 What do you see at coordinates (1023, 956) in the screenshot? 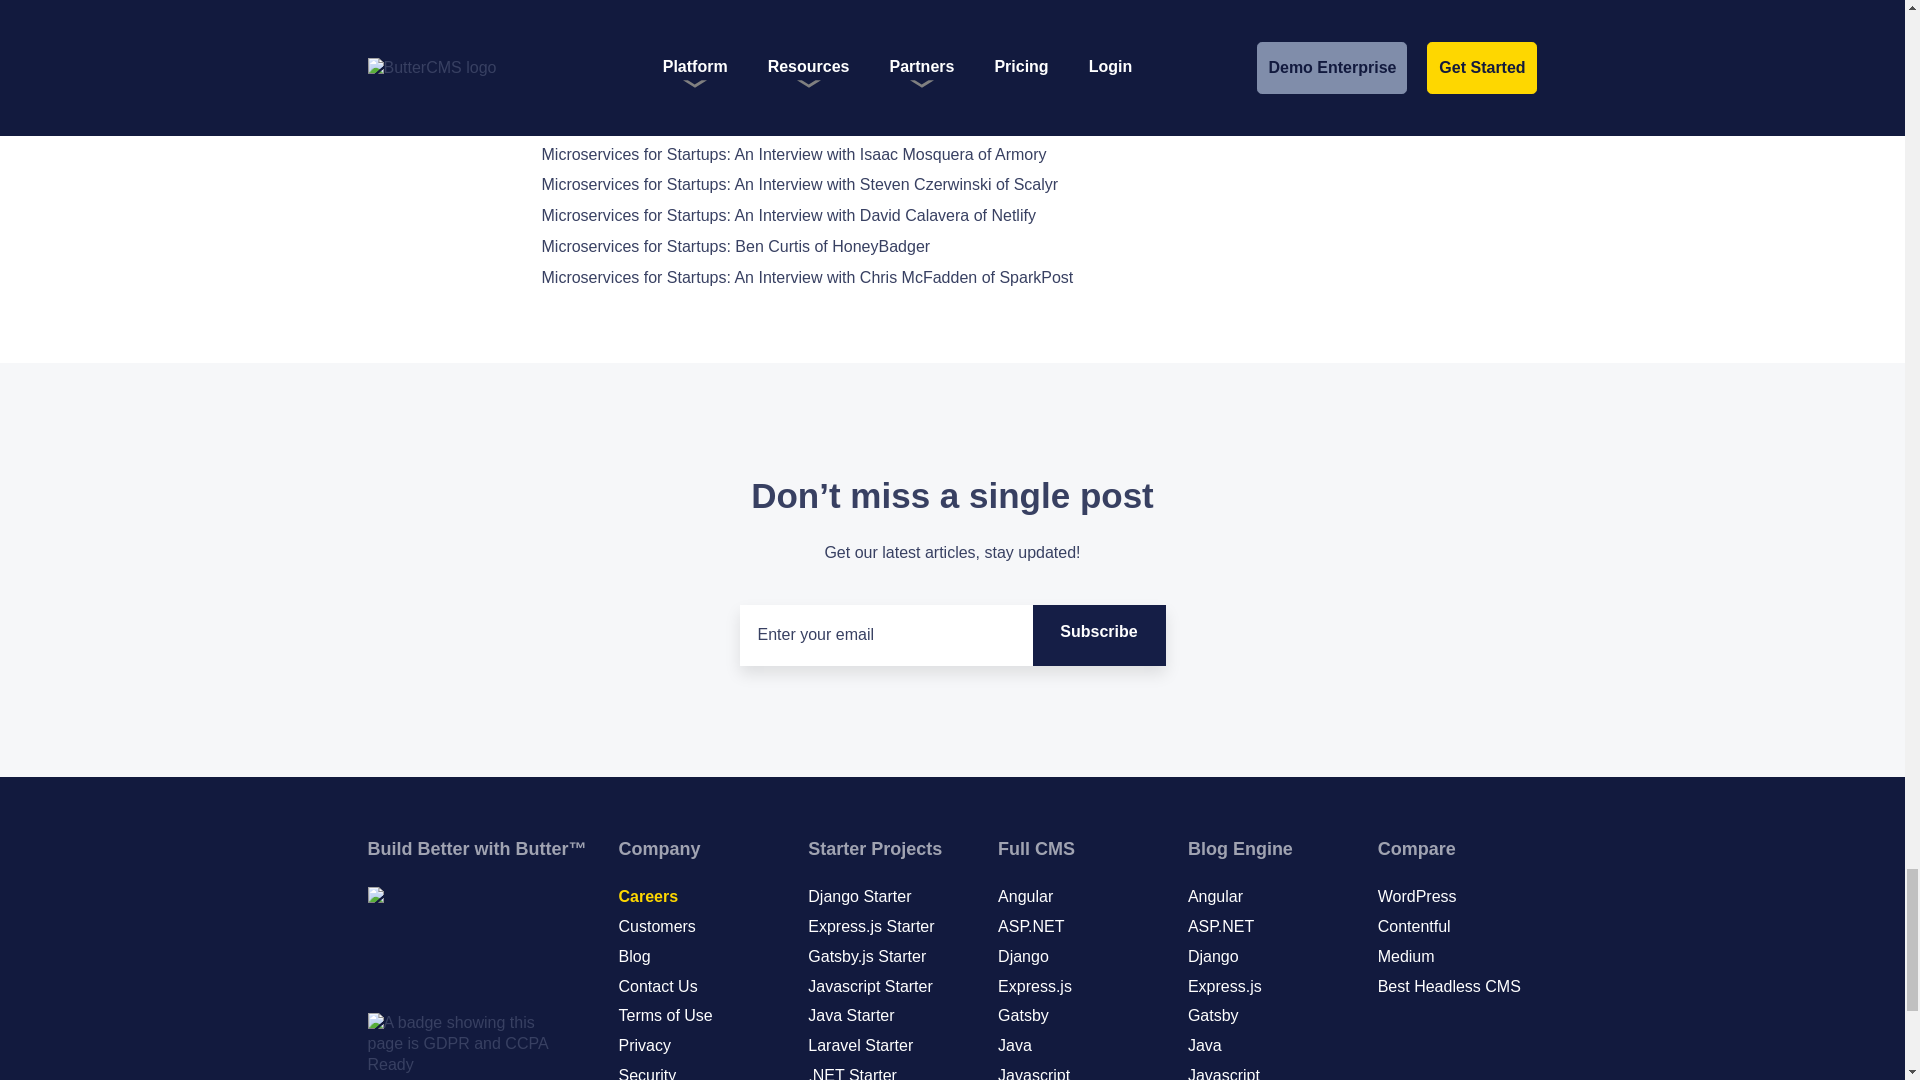
I see `Django CMS` at bounding box center [1023, 956].